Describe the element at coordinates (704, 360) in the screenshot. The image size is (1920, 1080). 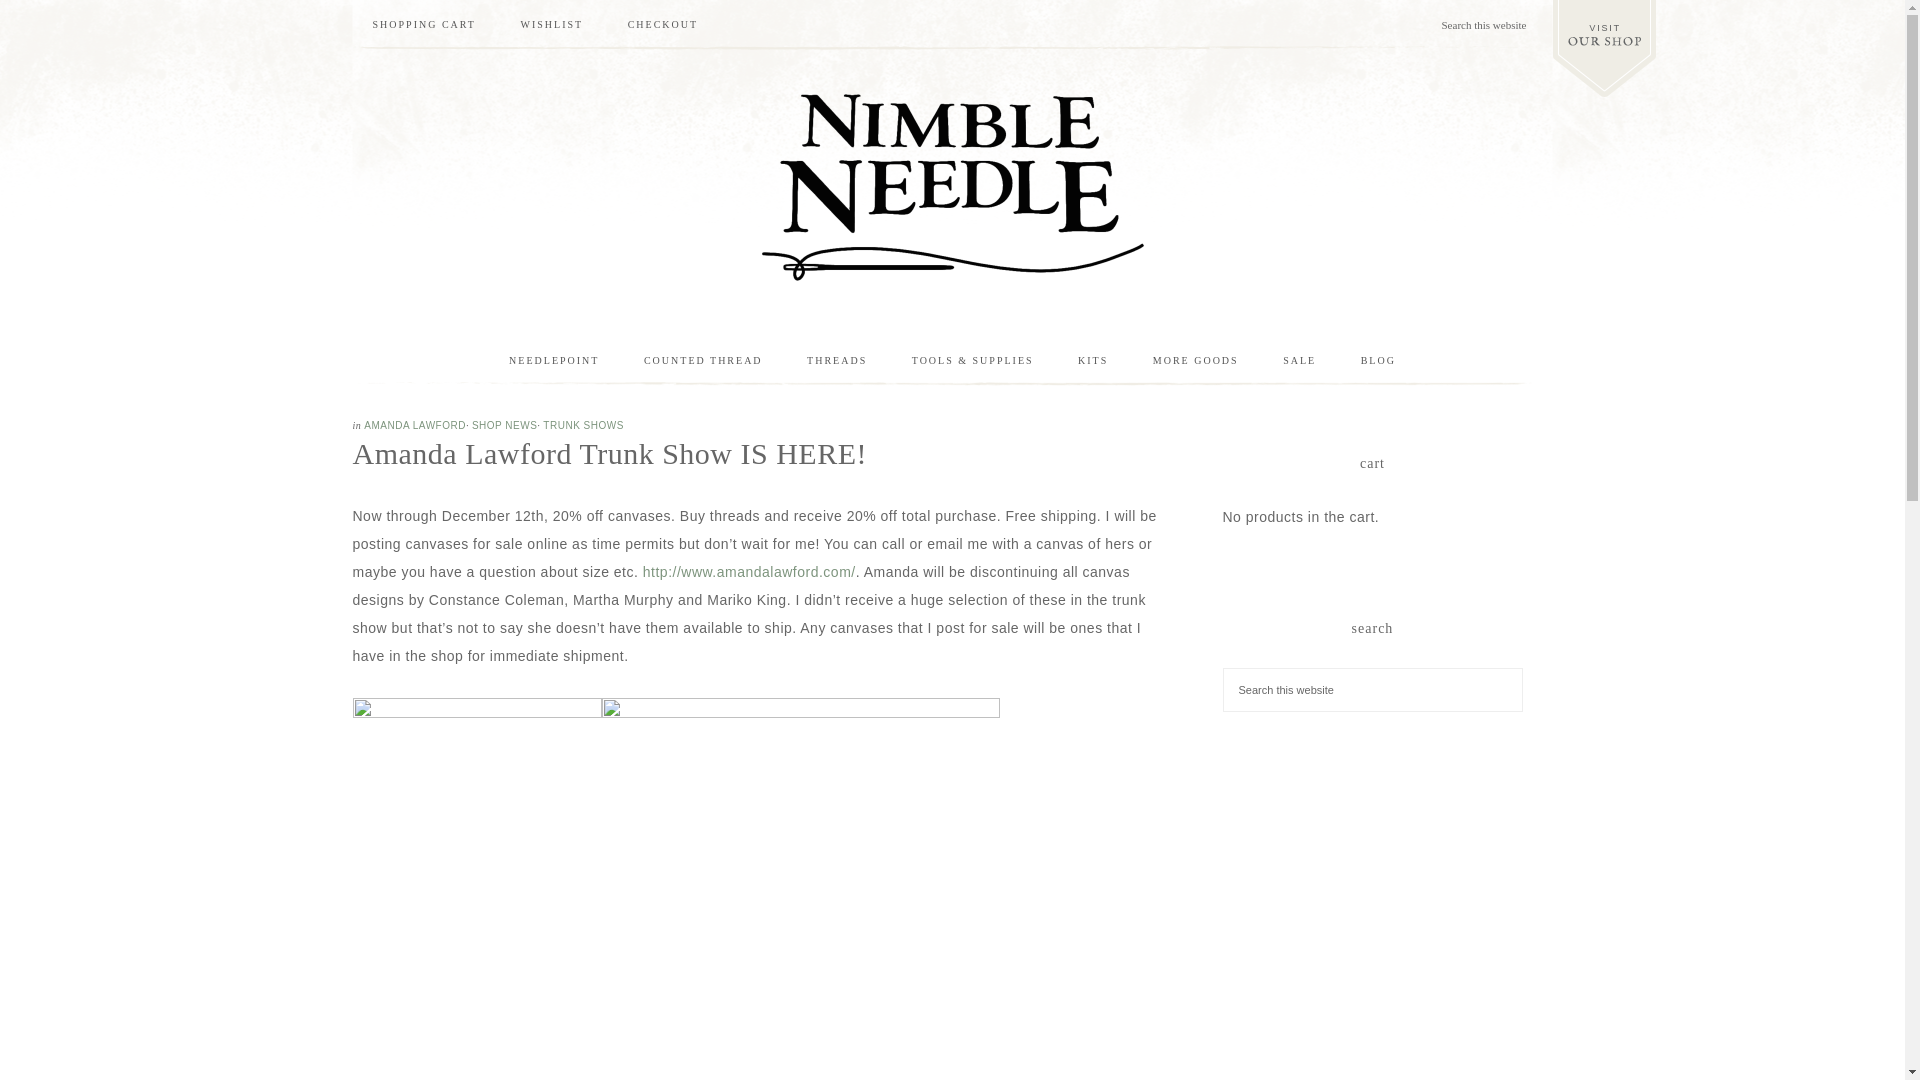
I see `COUNTED THREAD` at that location.